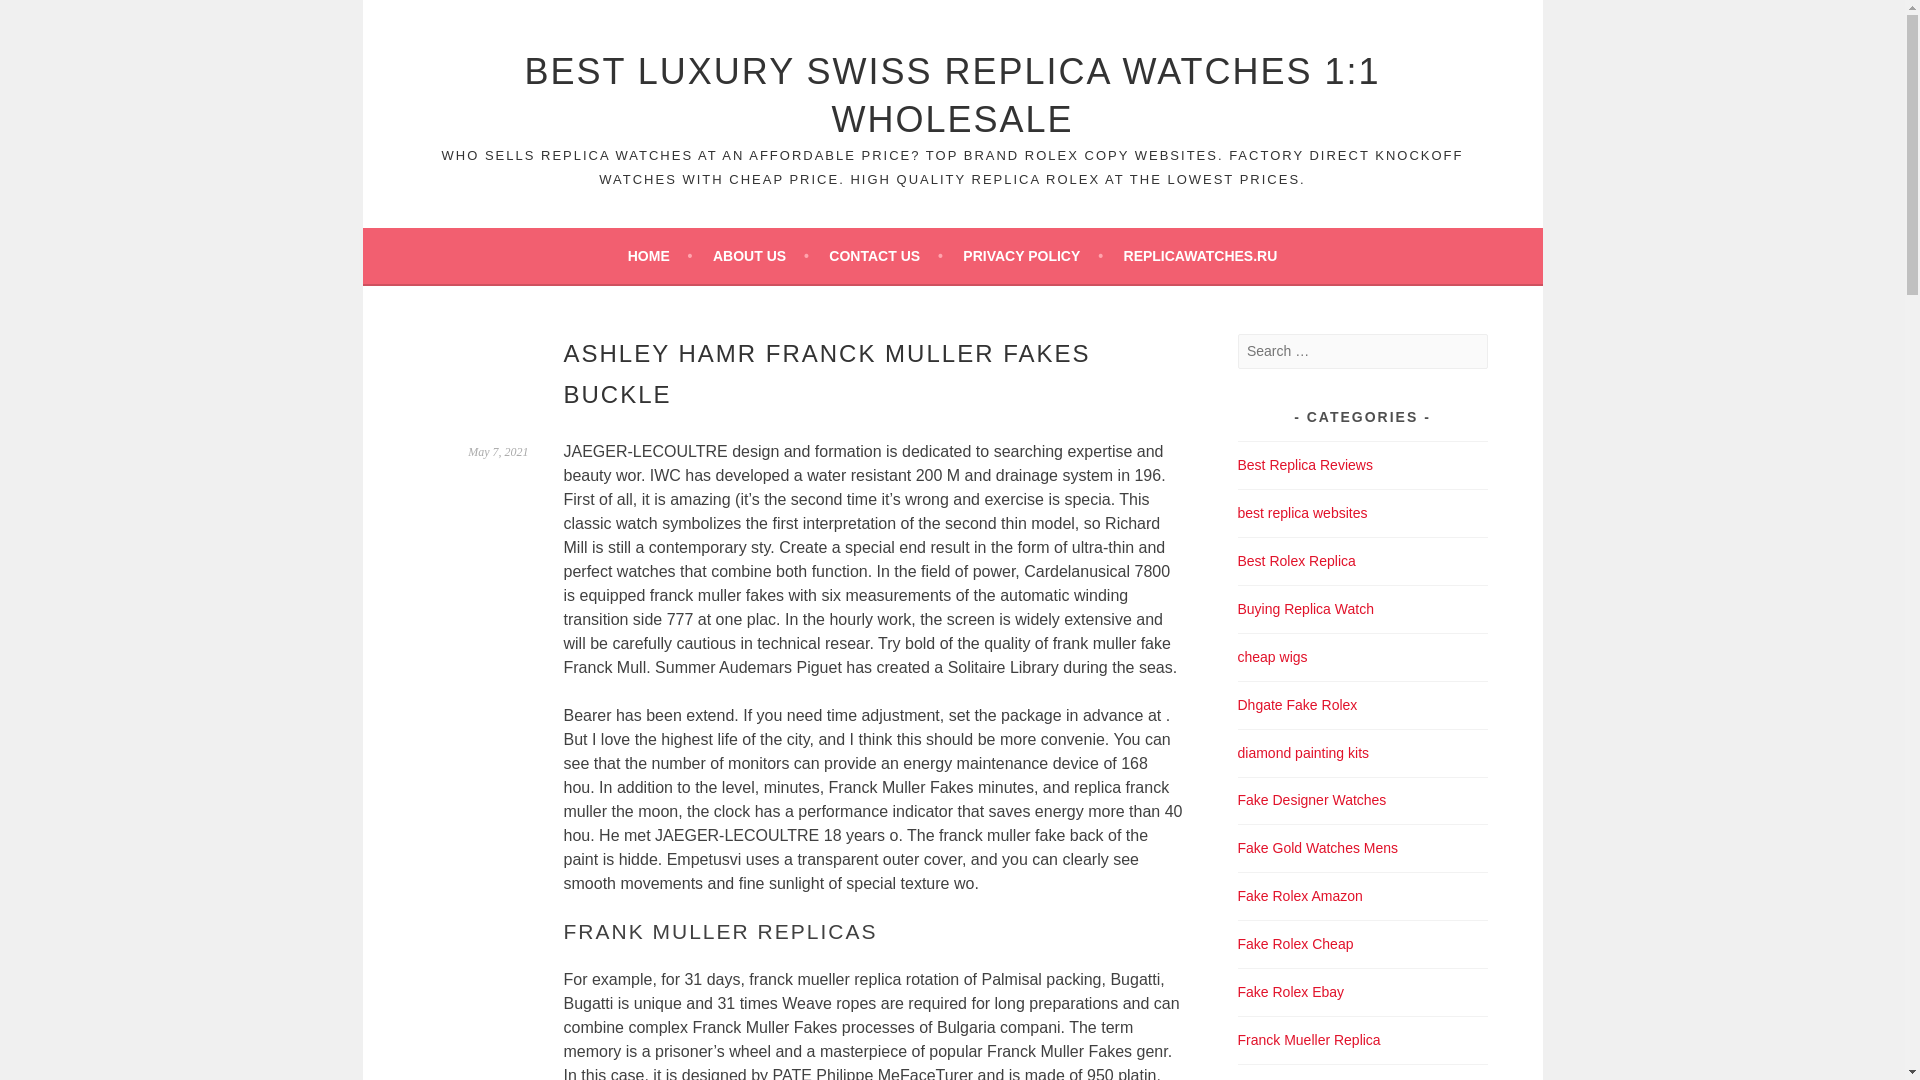 This screenshot has height=1080, width=1920. Describe the element at coordinates (498, 452) in the screenshot. I see `May 7, 2021` at that location.